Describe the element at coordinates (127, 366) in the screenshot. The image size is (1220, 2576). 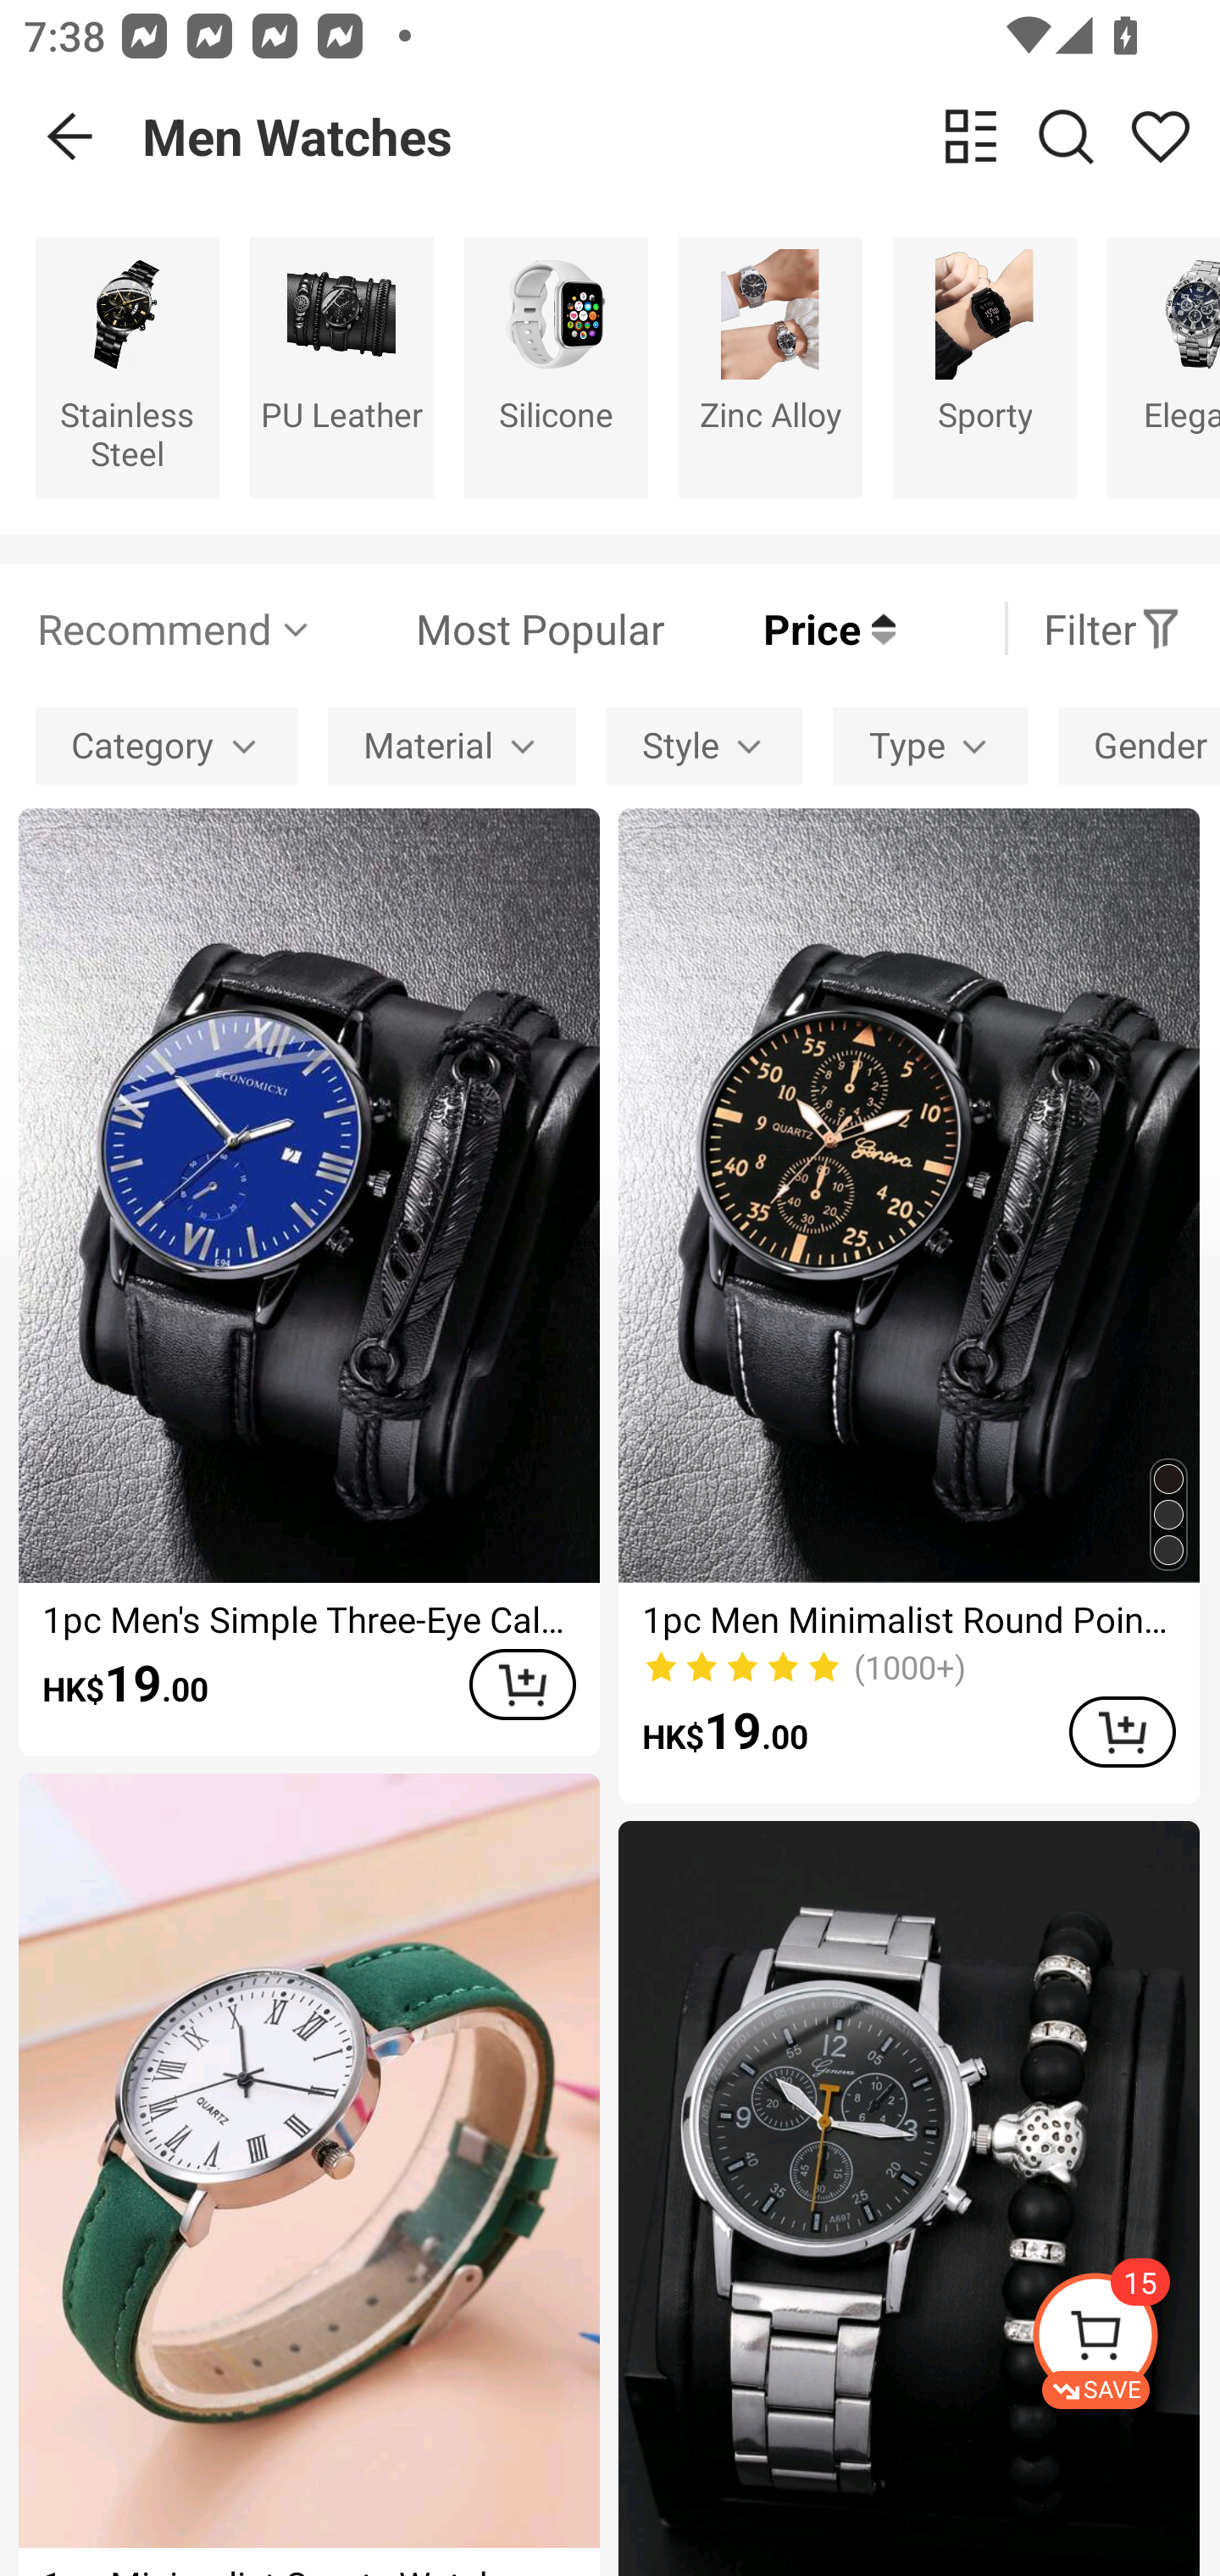
I see `Stainless Steel` at that location.